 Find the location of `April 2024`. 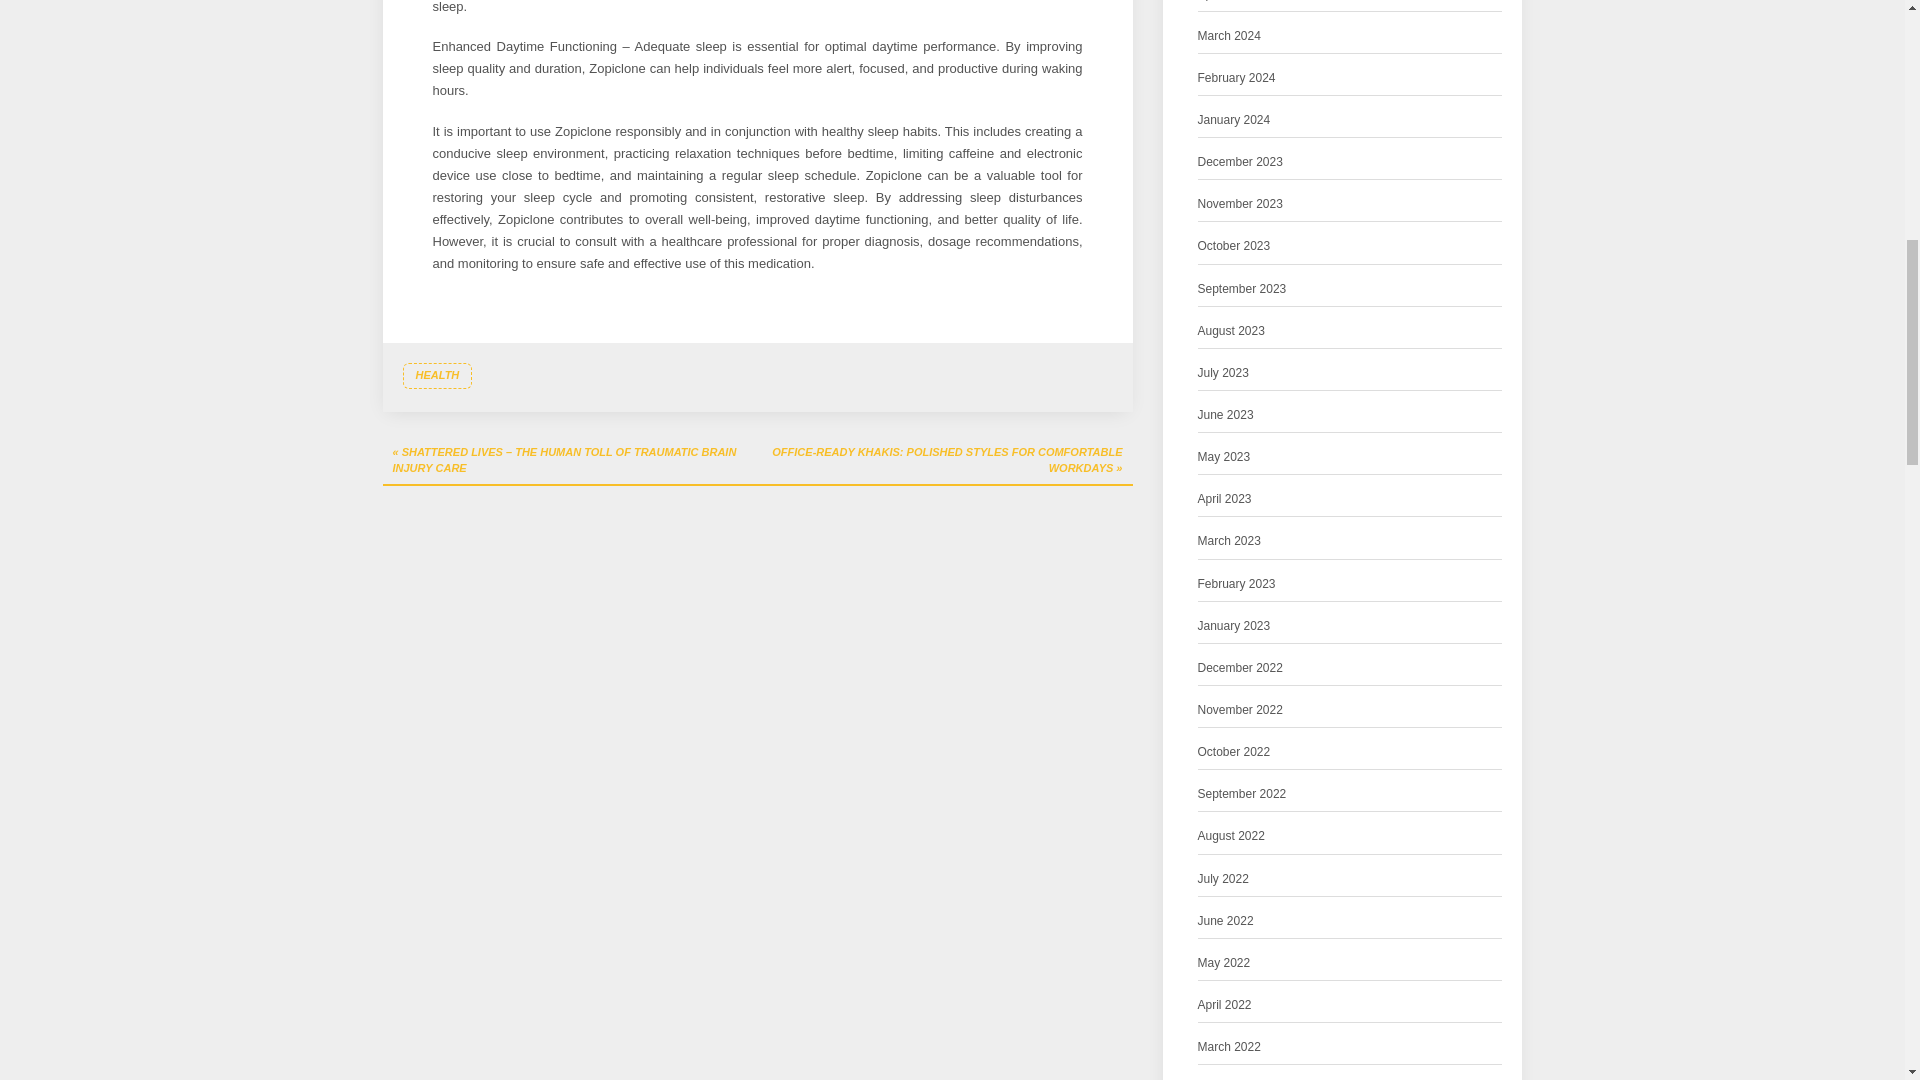

April 2024 is located at coordinates (1224, 2).